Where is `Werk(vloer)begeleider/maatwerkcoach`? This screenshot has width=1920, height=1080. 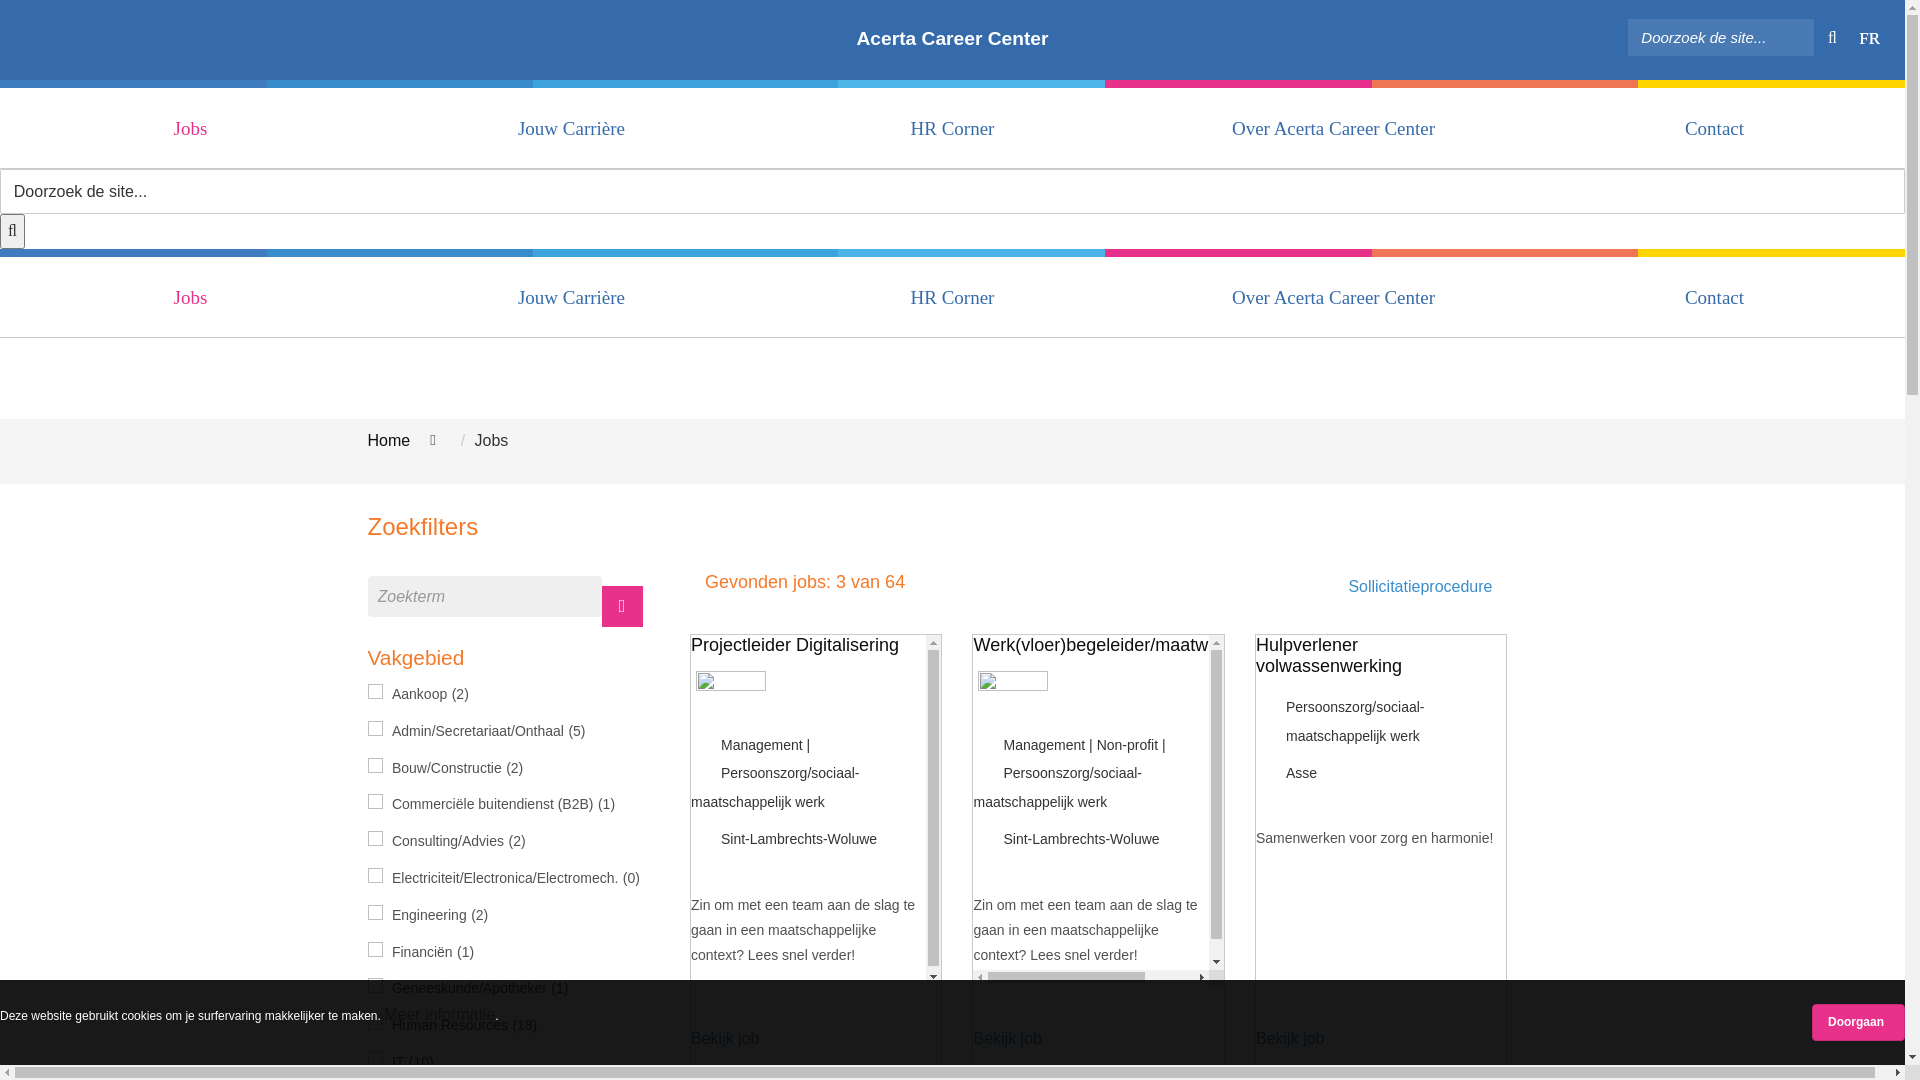
Werk(vloer)begeleider/maatwerkcoach is located at coordinates (1126, 644).